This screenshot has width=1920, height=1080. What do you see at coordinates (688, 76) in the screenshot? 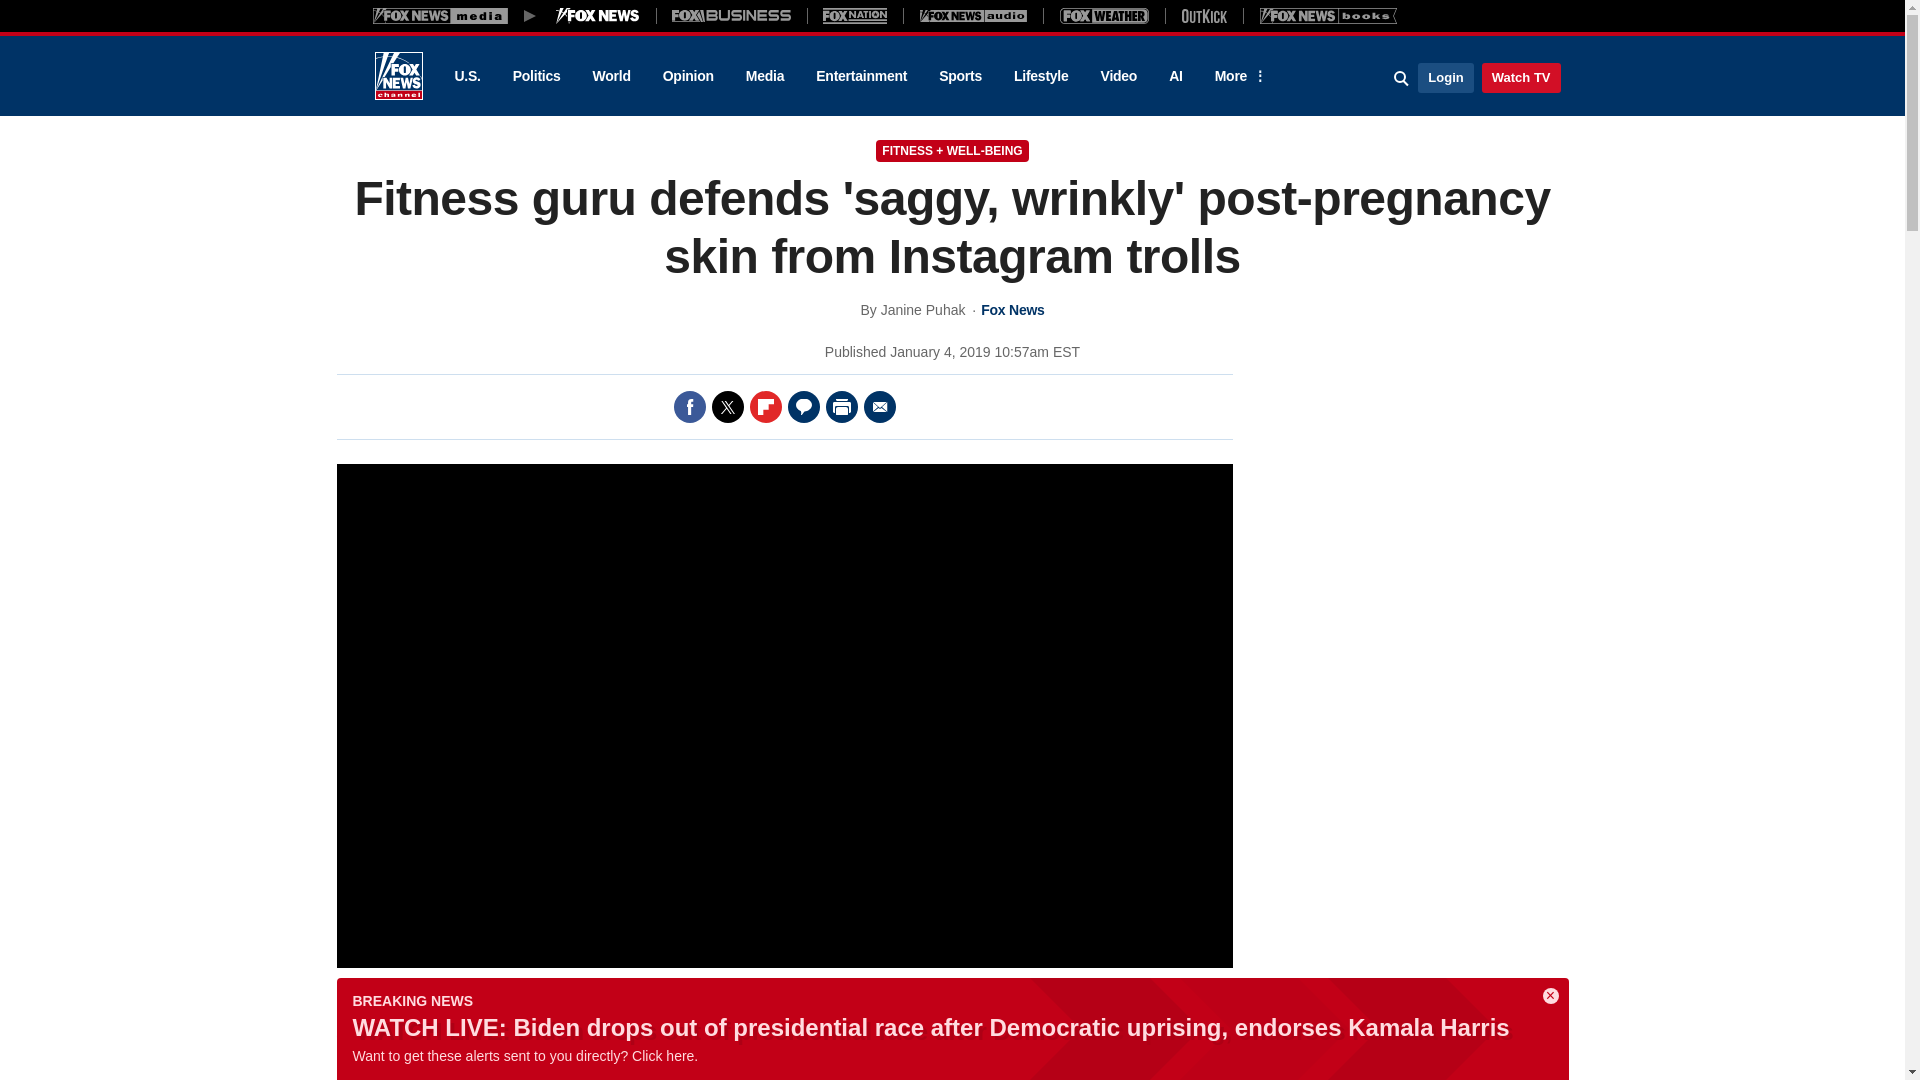
I see `Opinion` at bounding box center [688, 76].